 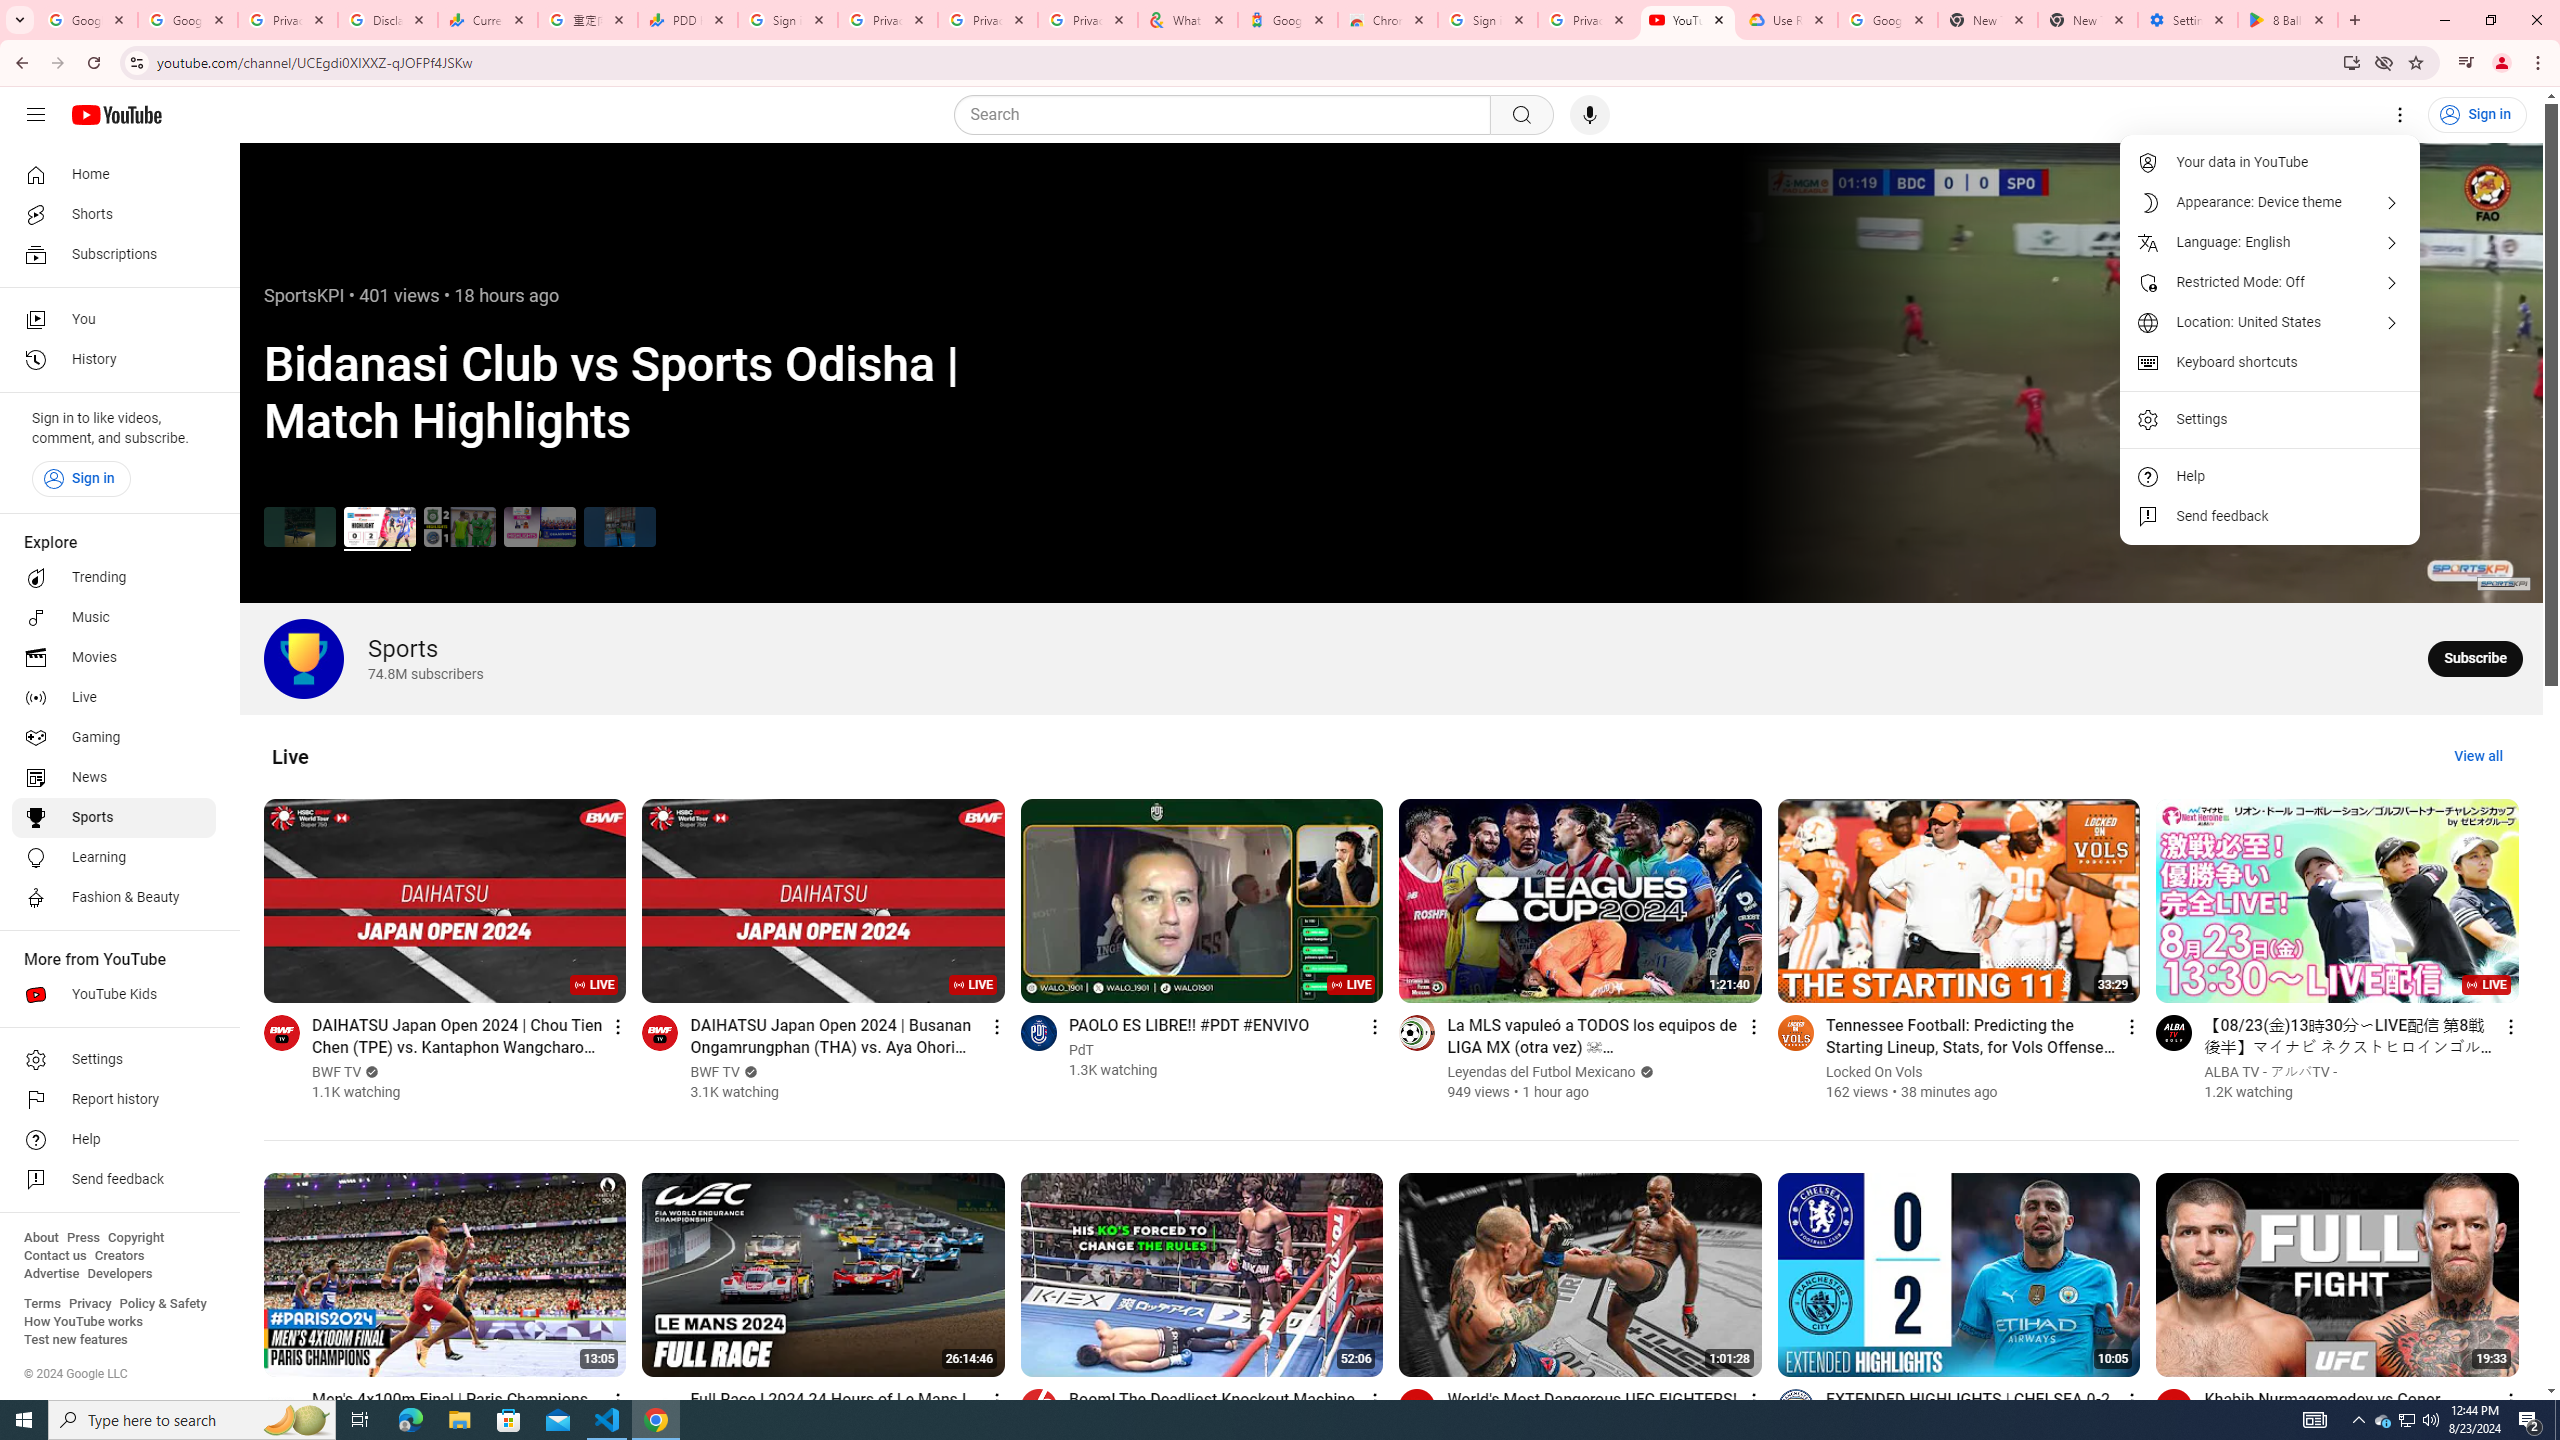 What do you see at coordinates (2510, 1400) in the screenshot?
I see `Action menu` at bounding box center [2510, 1400].